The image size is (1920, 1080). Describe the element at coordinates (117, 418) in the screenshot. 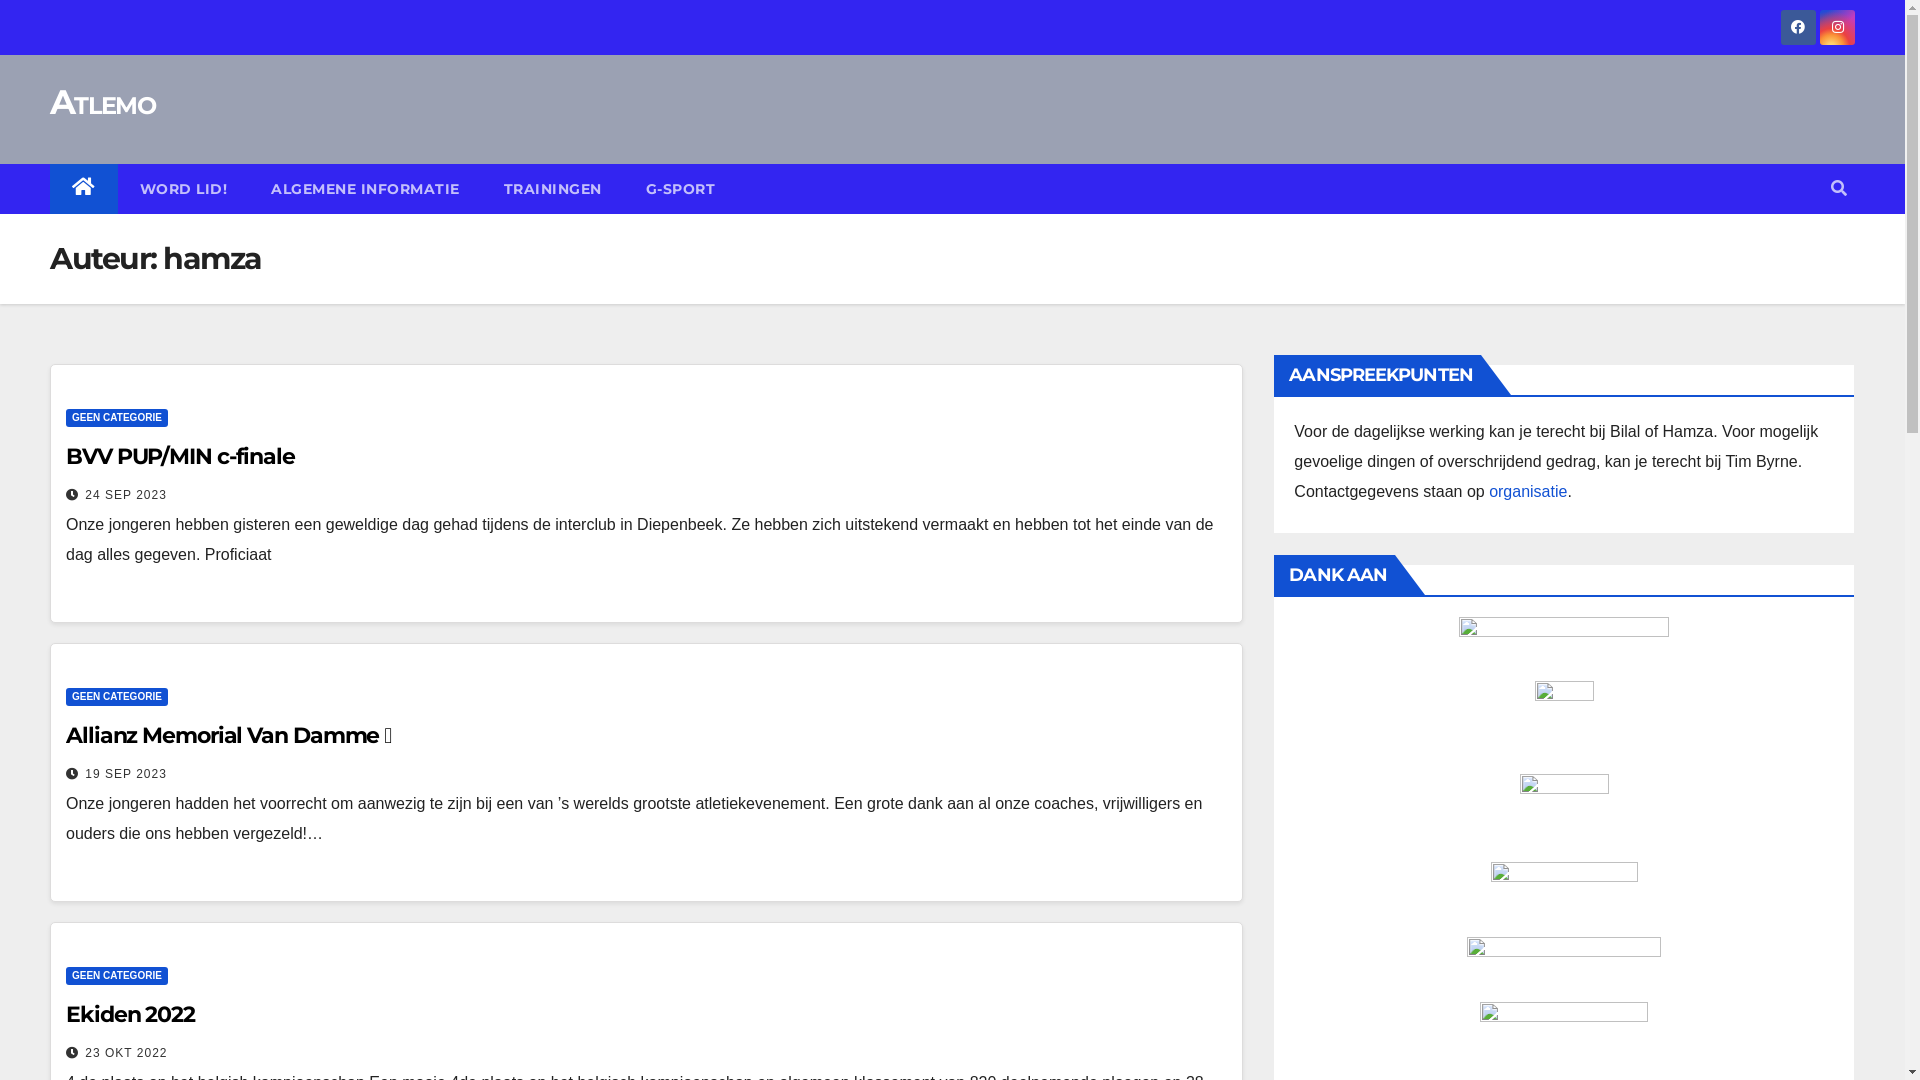

I see `GEEN CATEGORIE` at that location.